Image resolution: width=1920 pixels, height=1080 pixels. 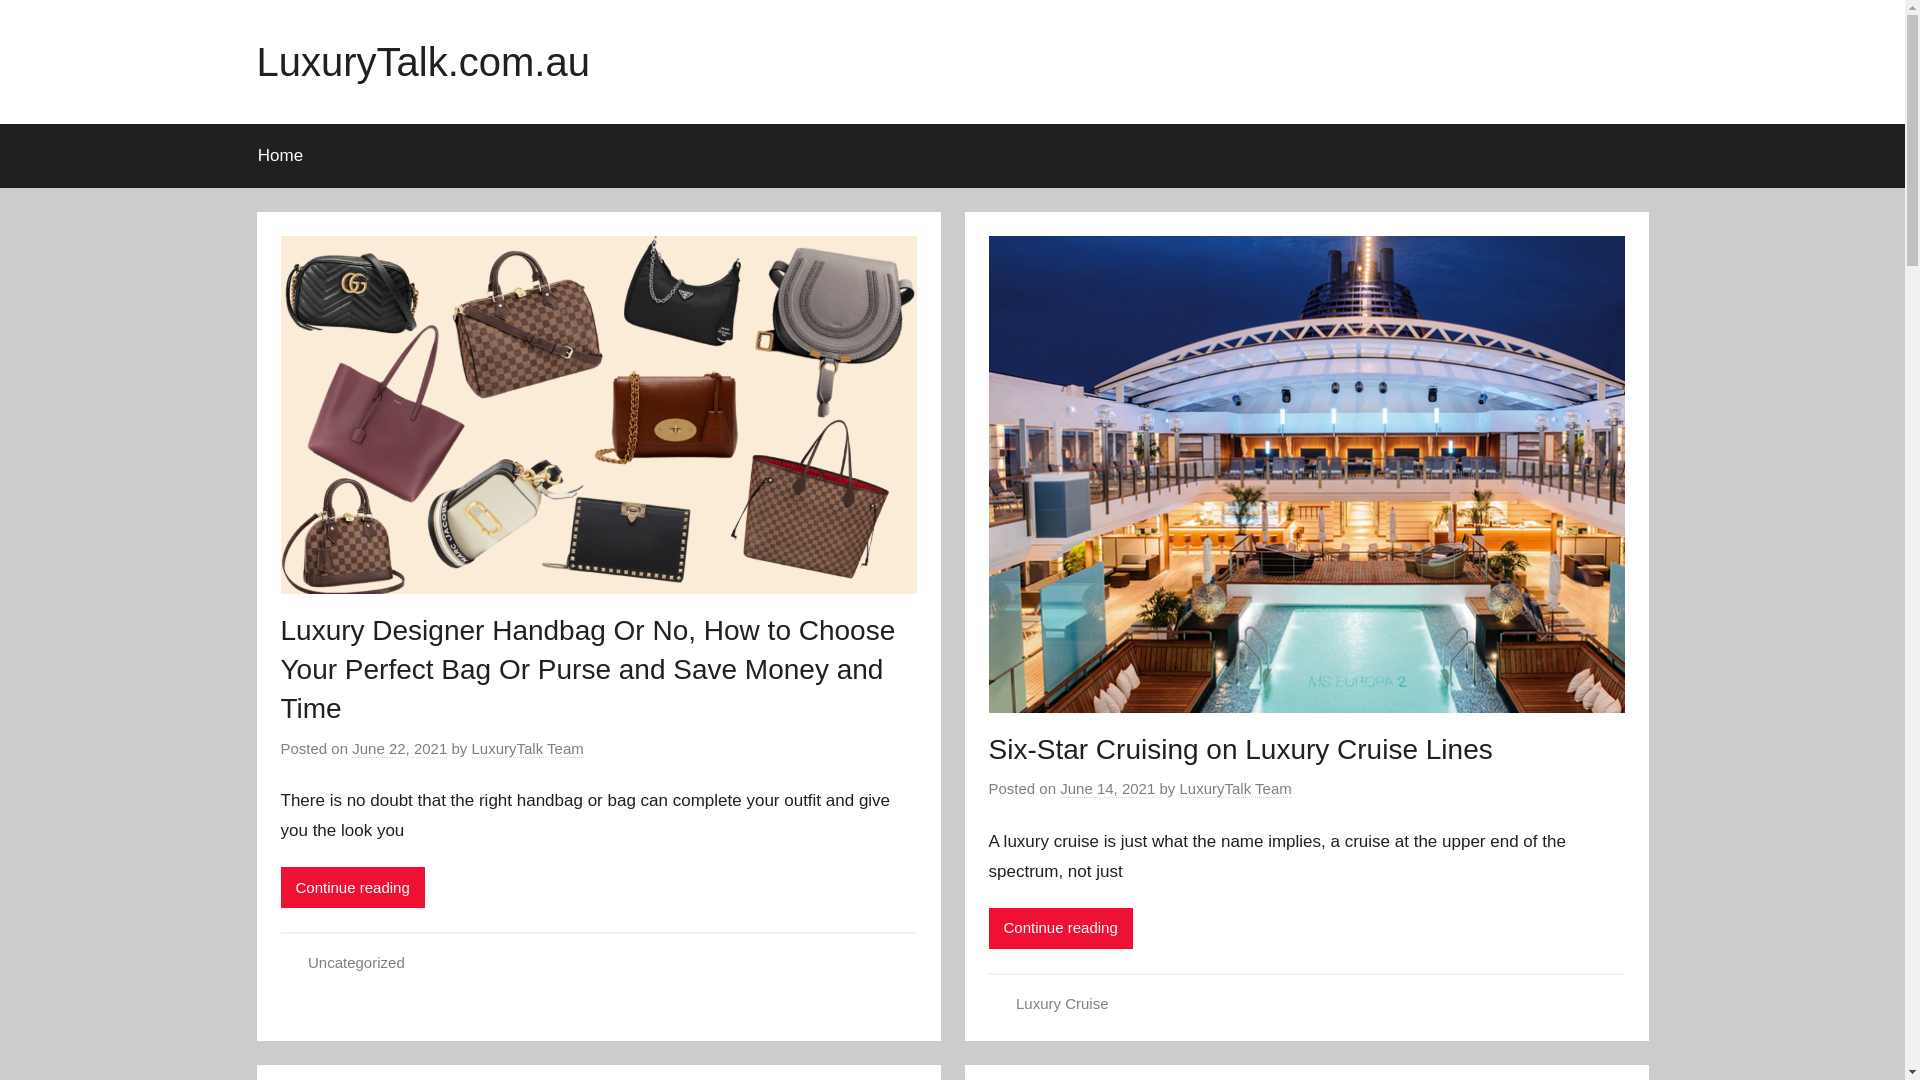 I want to click on Six-Star Cruising on Luxury Cruise Lines, so click(x=1240, y=750).